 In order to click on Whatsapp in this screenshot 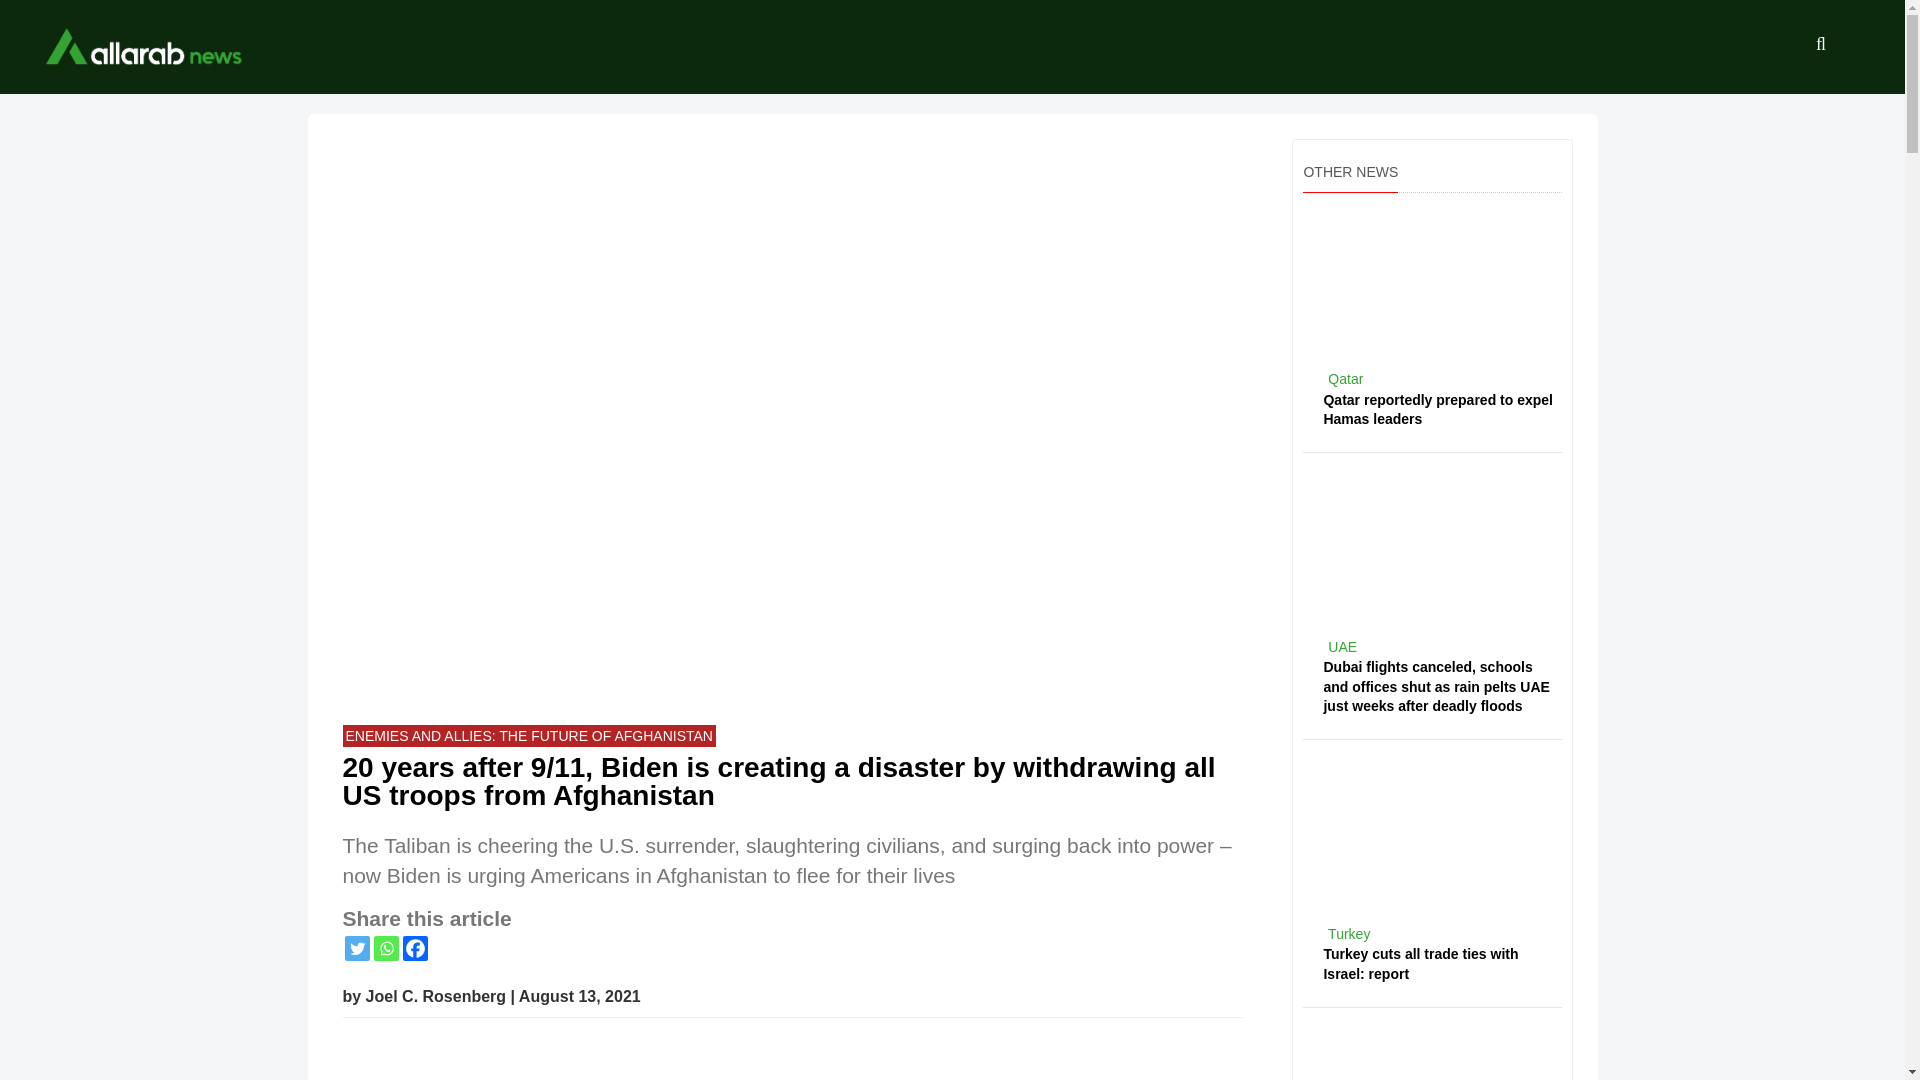, I will do `click(386, 948)`.